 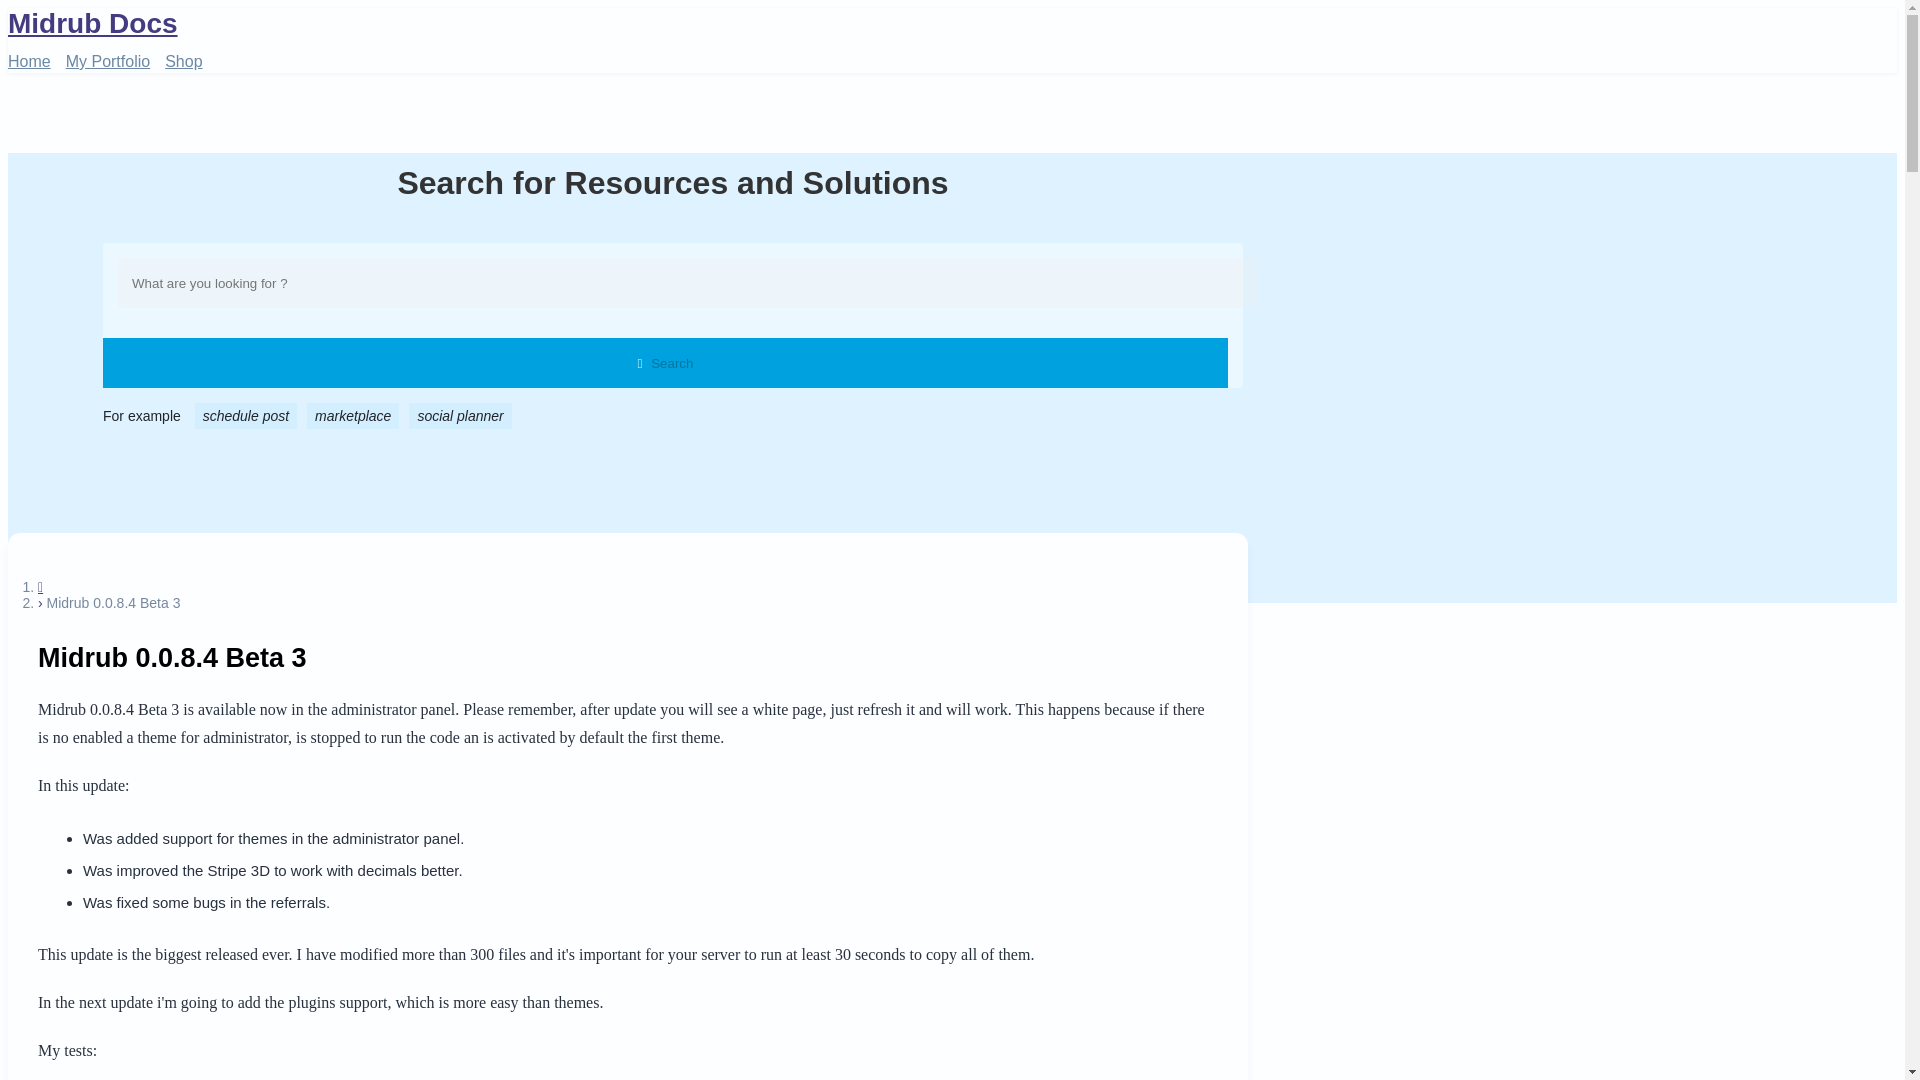 What do you see at coordinates (29, 63) in the screenshot?
I see `Home` at bounding box center [29, 63].